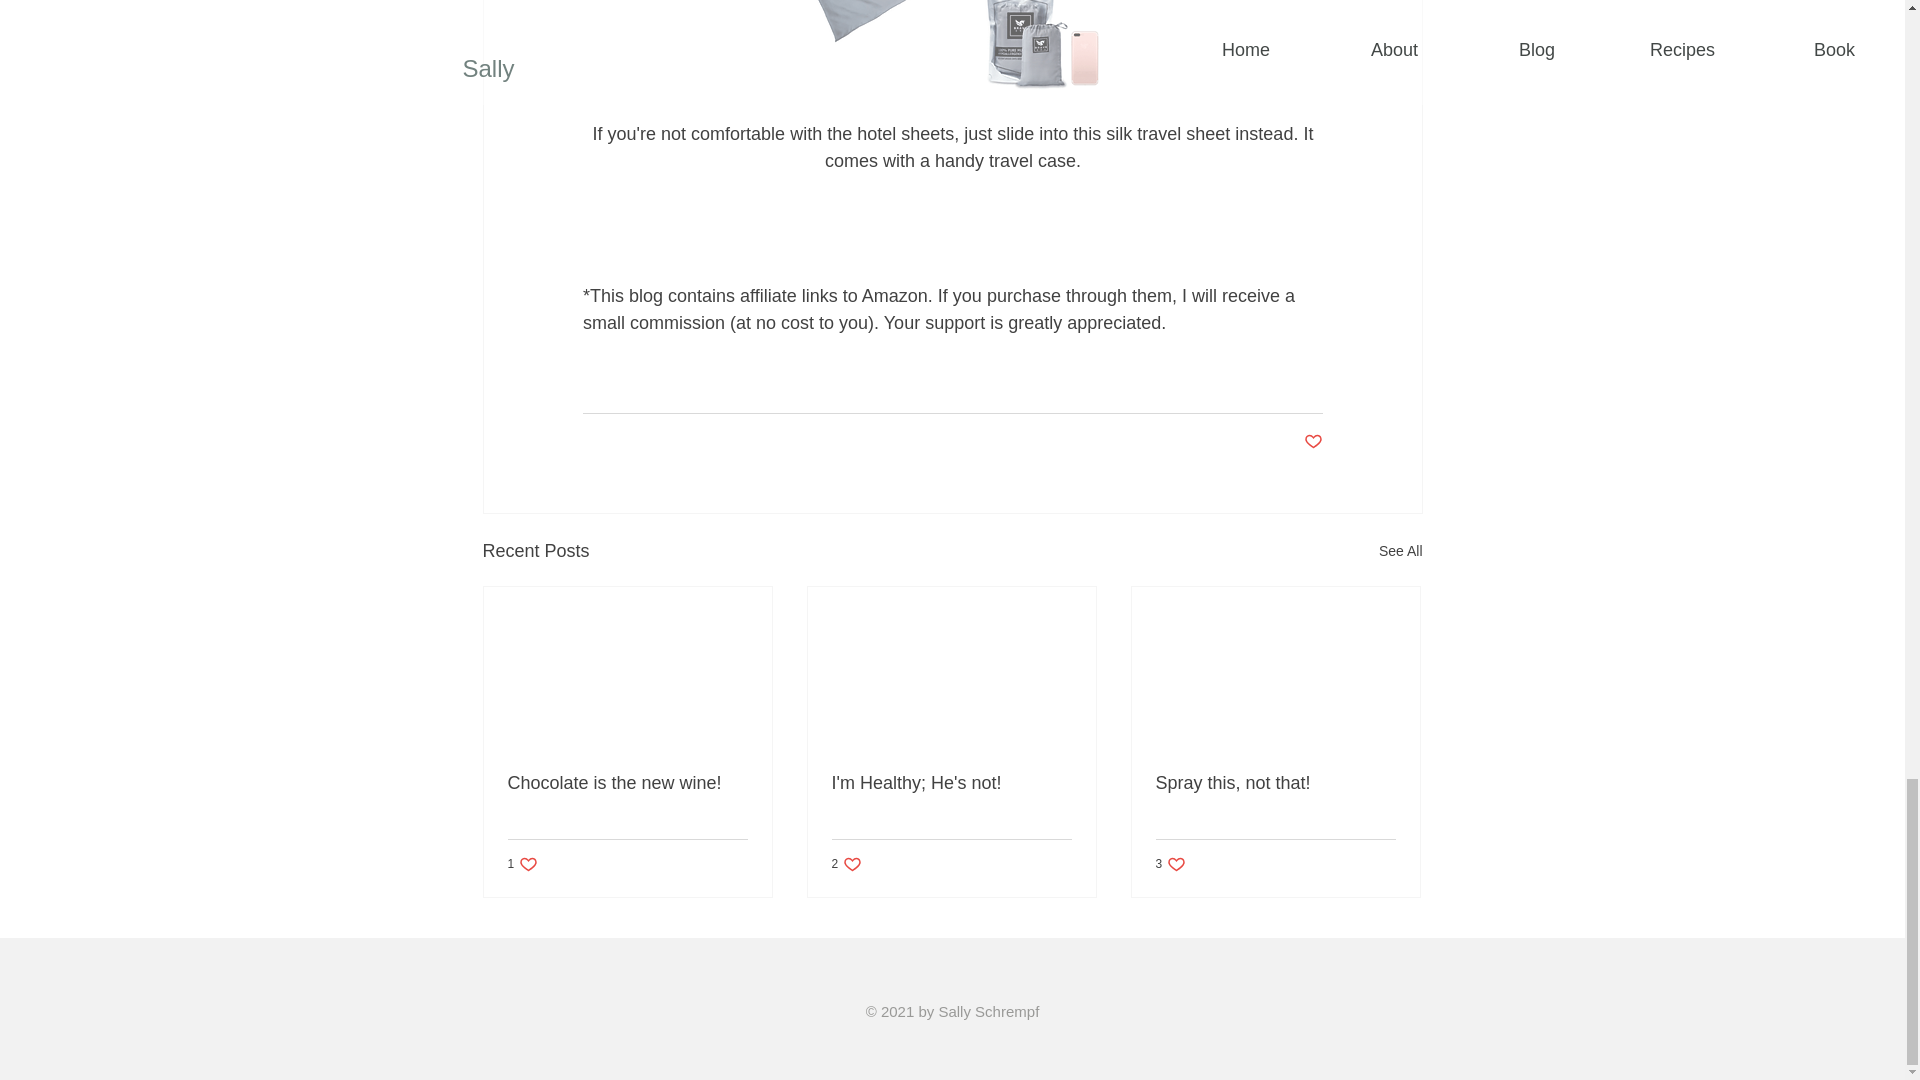 The width and height of the screenshot is (1920, 1080). Describe the element at coordinates (1400, 550) in the screenshot. I see `See All` at that location.